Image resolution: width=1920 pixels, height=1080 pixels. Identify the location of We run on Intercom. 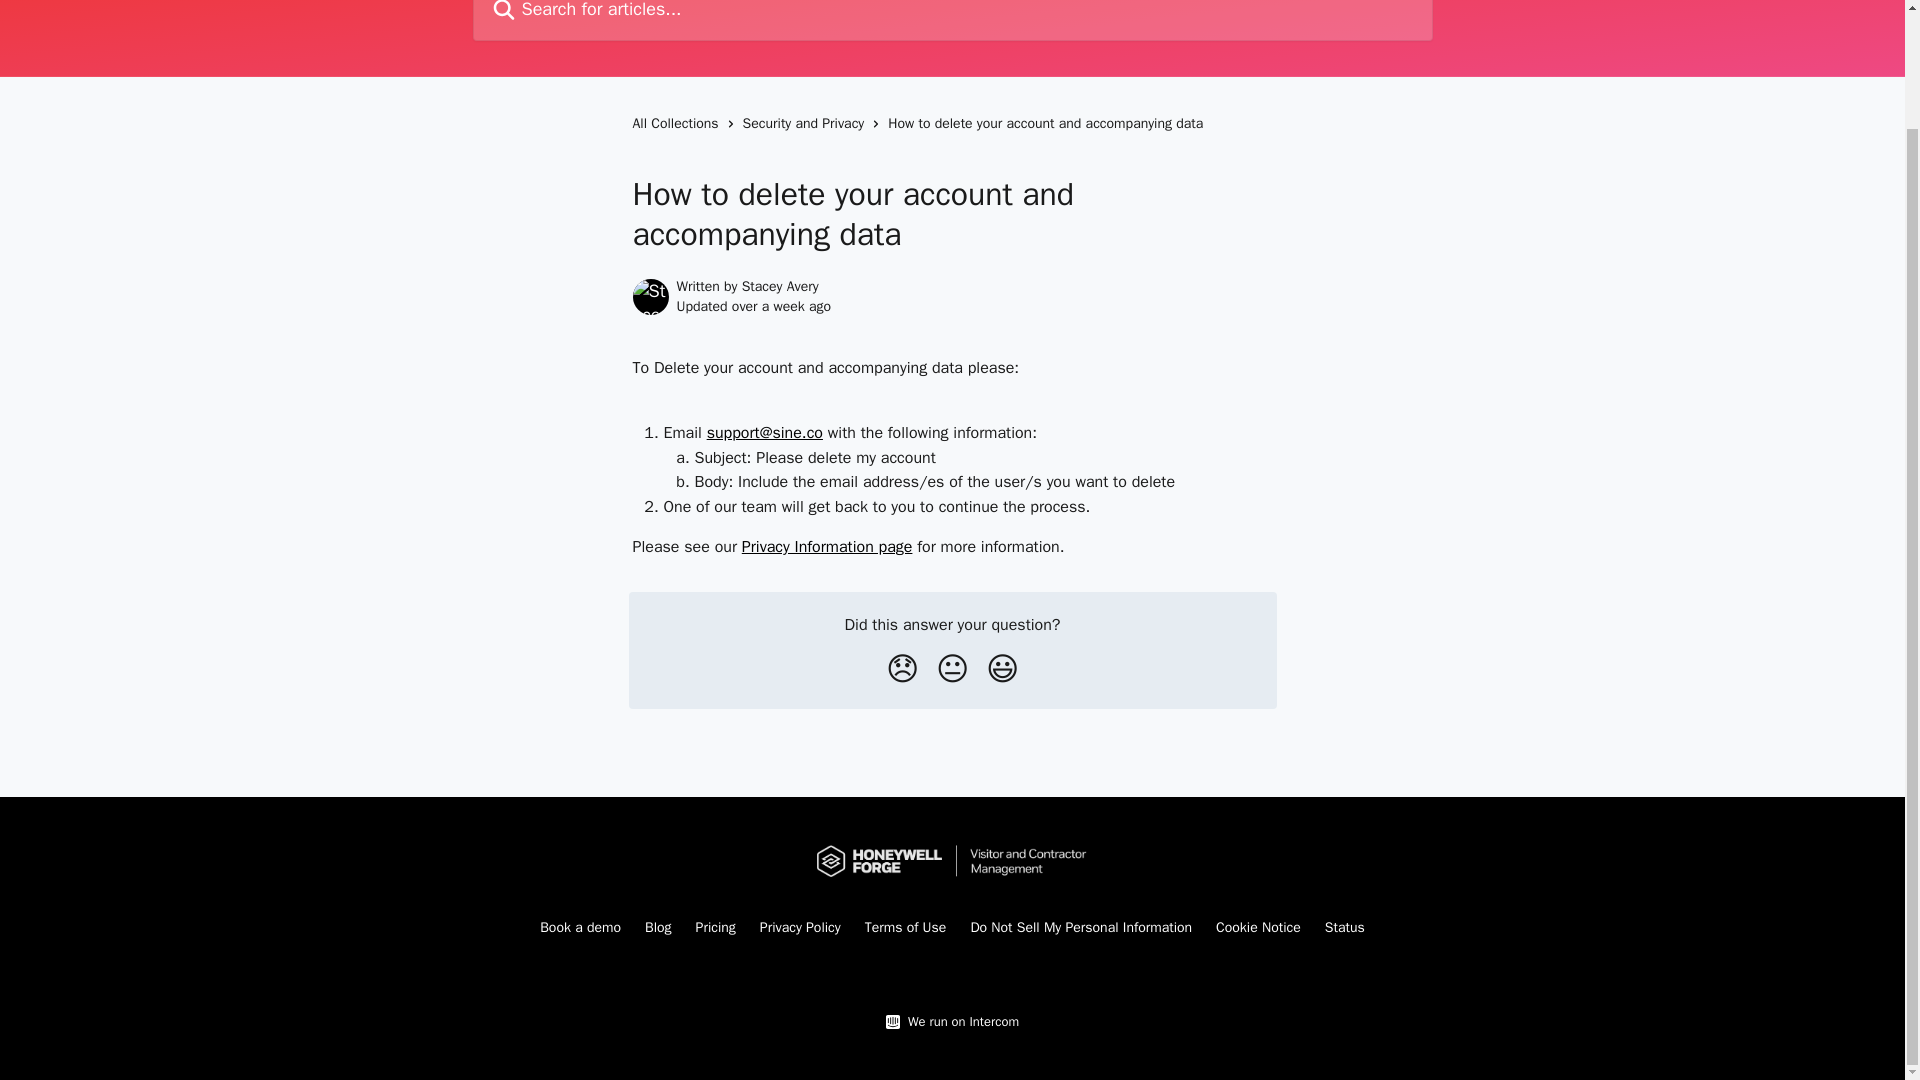
(960, 1022).